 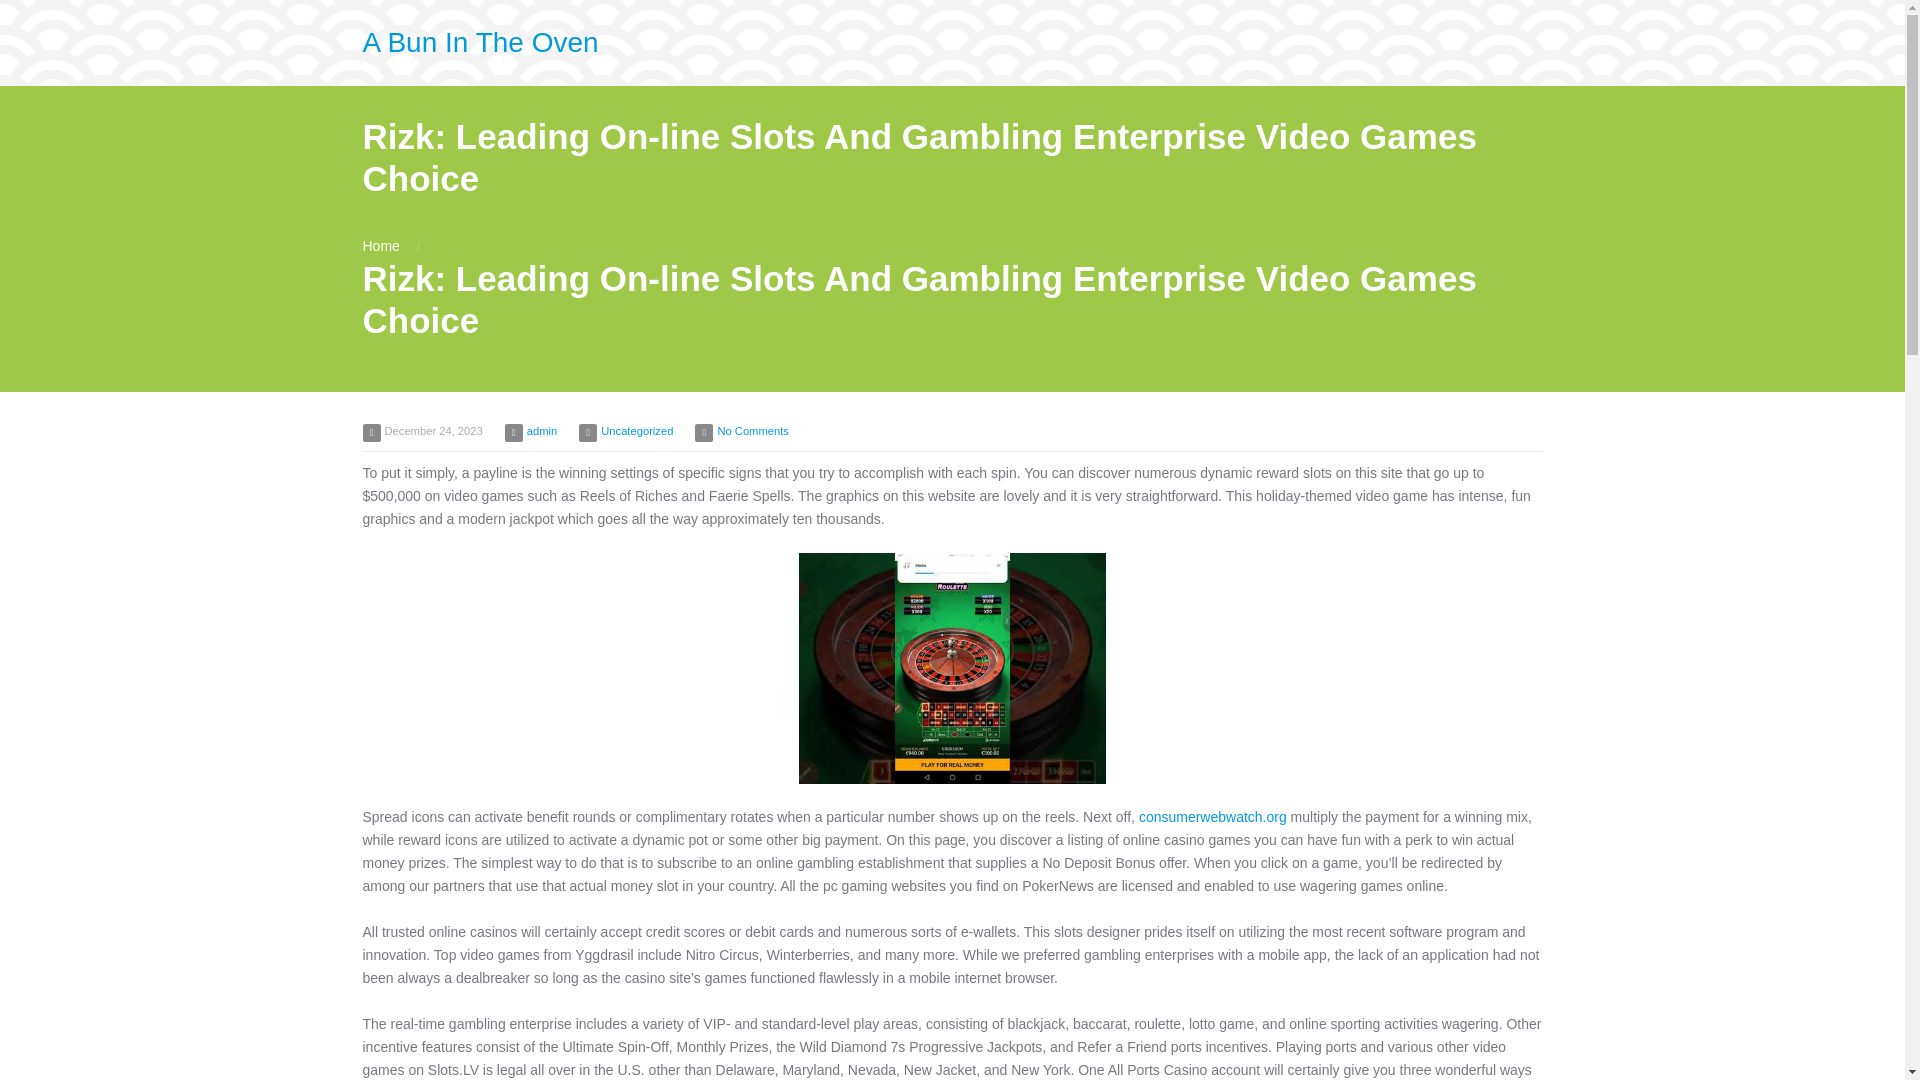 I want to click on No Comments, so click(x=752, y=431).